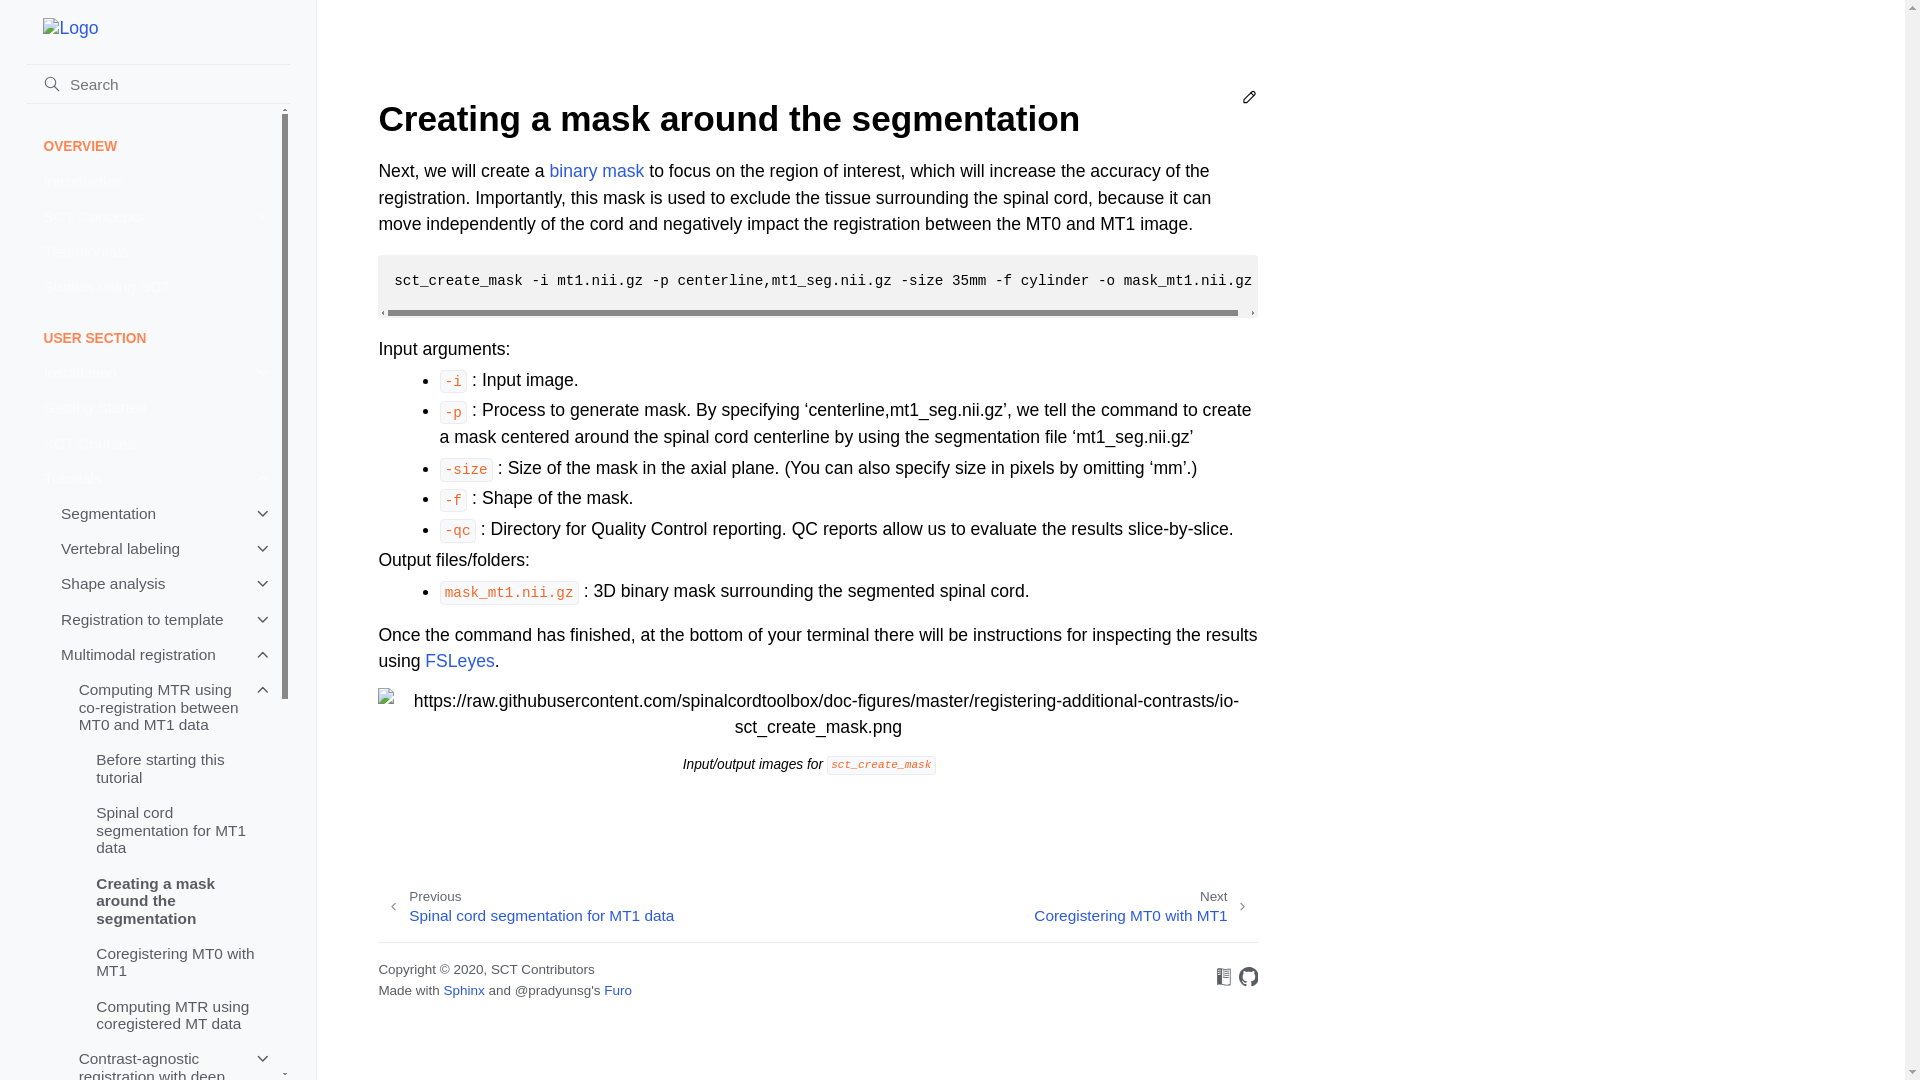  Describe the element at coordinates (153, 443) in the screenshot. I see `SCT Courses` at that location.